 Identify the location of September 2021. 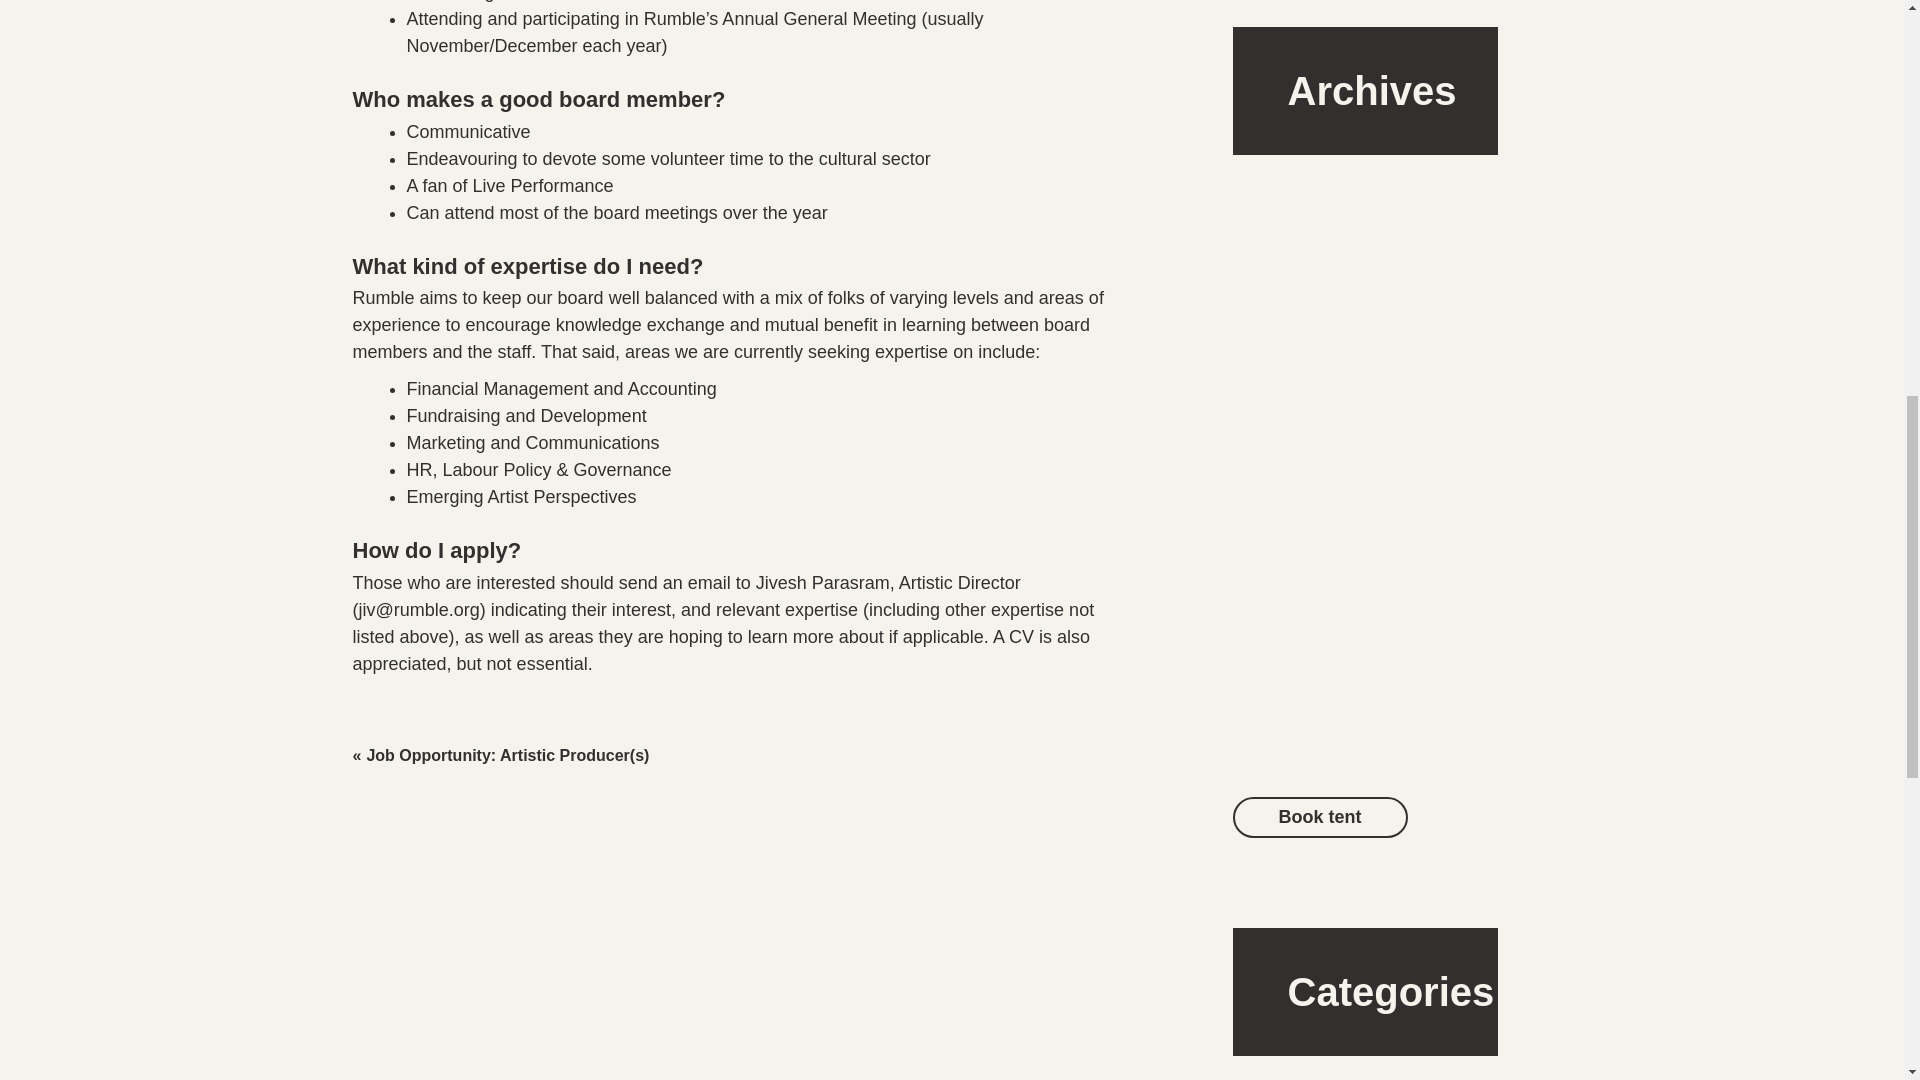
(1304, 484).